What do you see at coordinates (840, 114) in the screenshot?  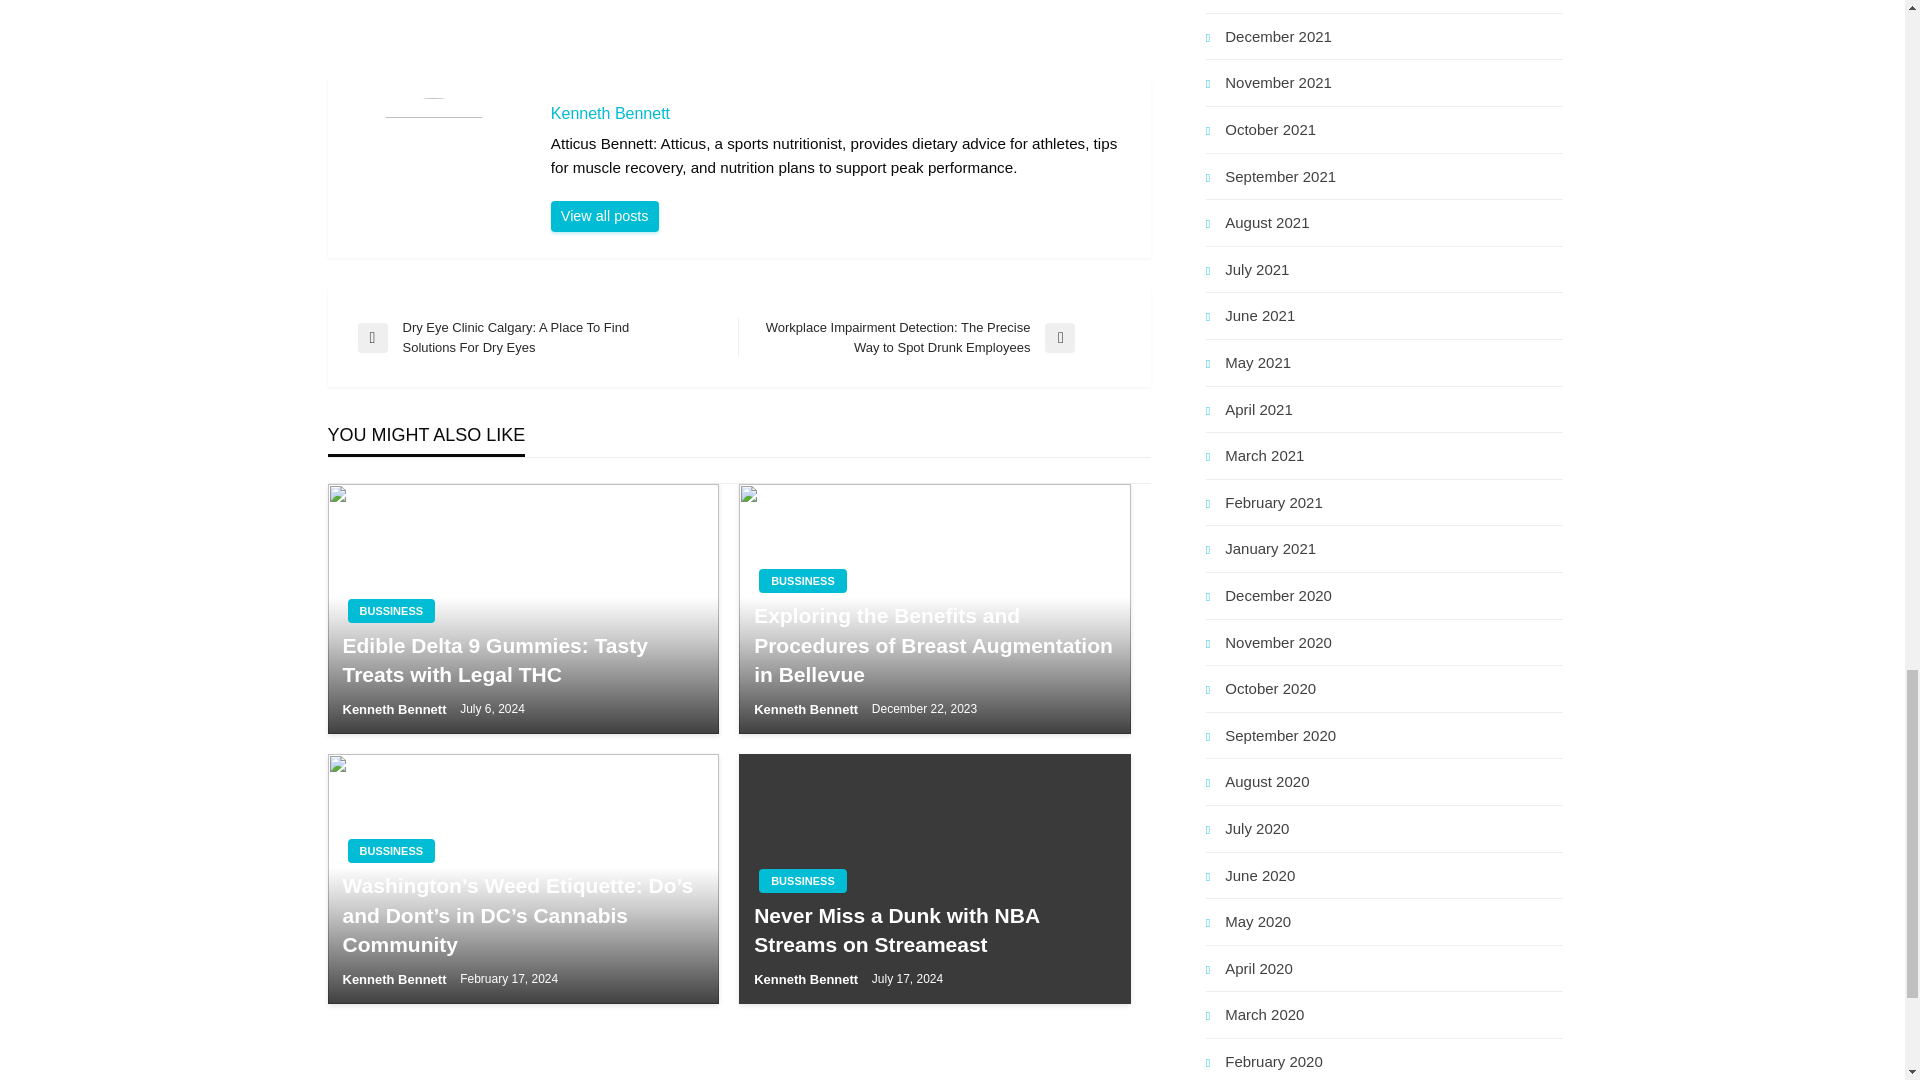 I see `Kenneth Bennett` at bounding box center [840, 114].